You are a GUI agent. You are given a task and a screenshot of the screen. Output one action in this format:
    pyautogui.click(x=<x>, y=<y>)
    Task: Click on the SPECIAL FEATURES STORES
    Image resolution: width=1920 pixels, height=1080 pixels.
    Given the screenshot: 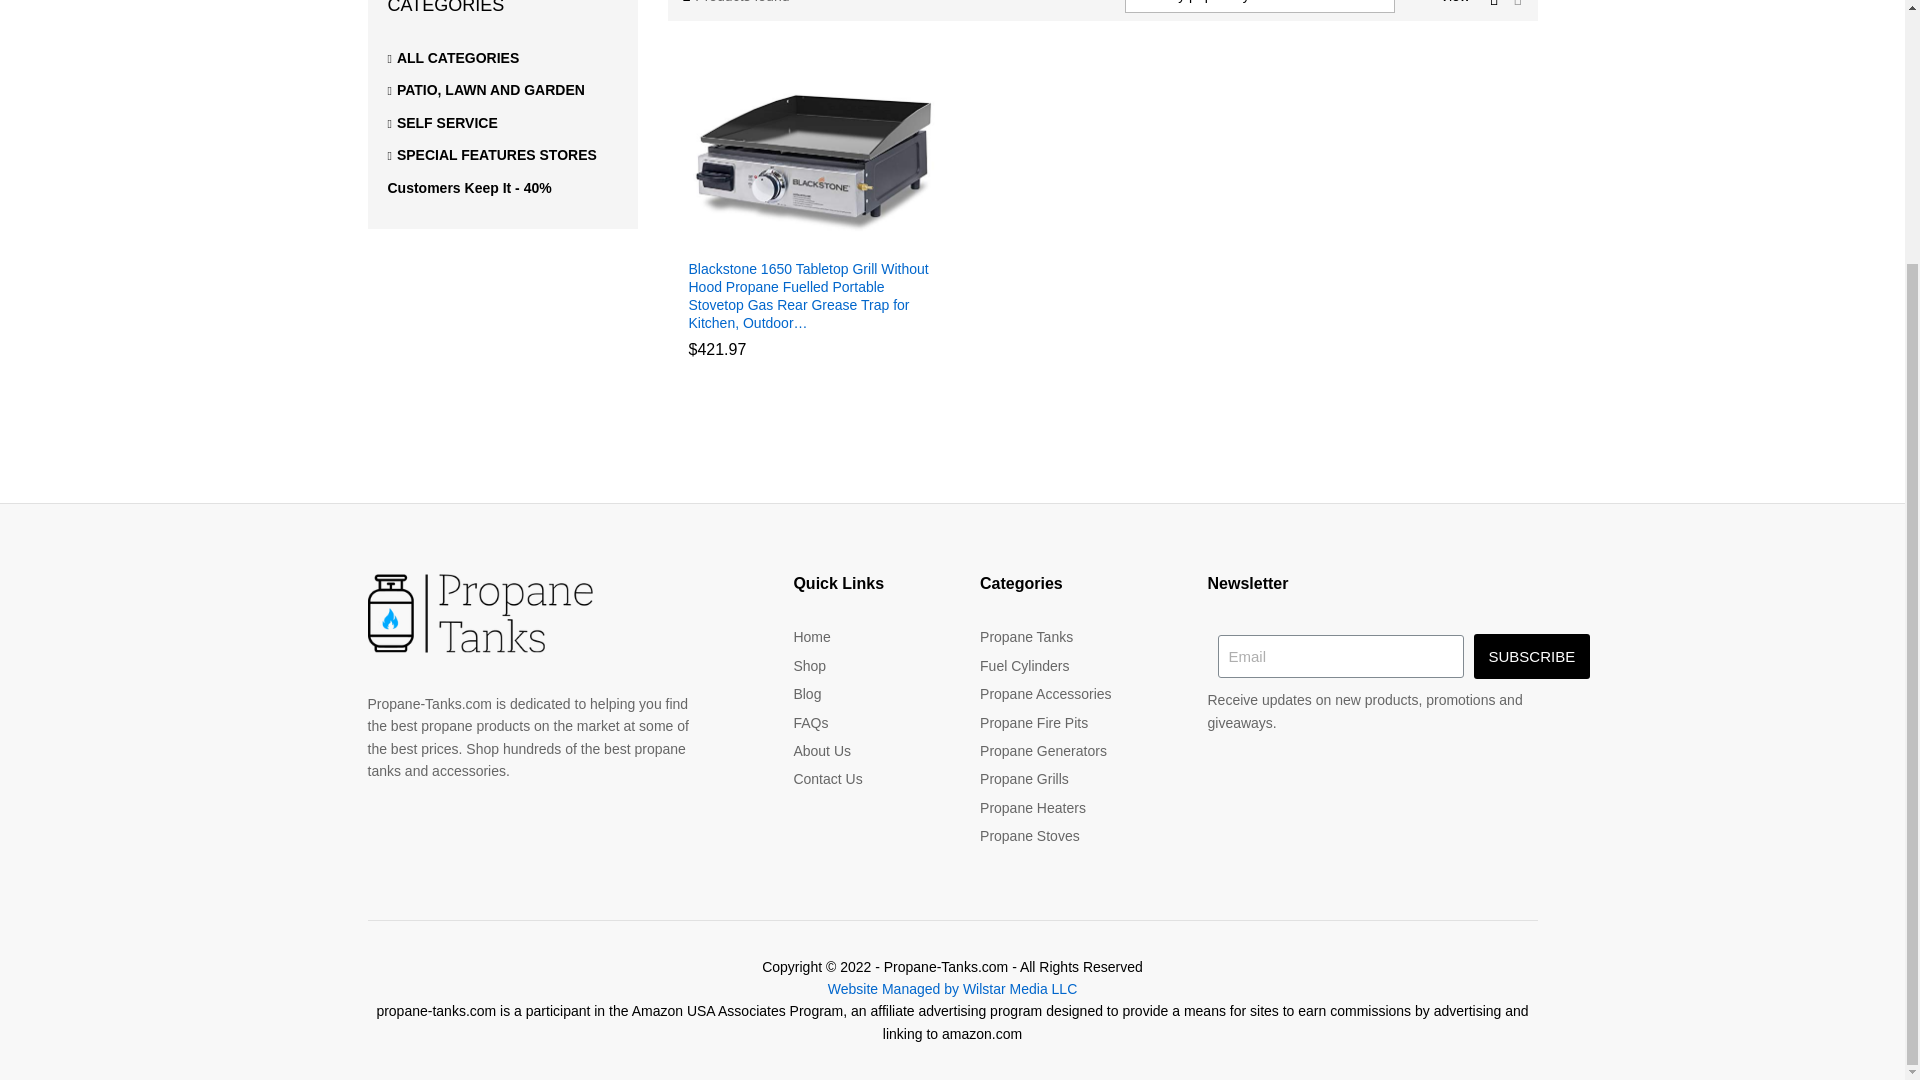 What is the action you would take?
    pyautogui.click(x=492, y=154)
    